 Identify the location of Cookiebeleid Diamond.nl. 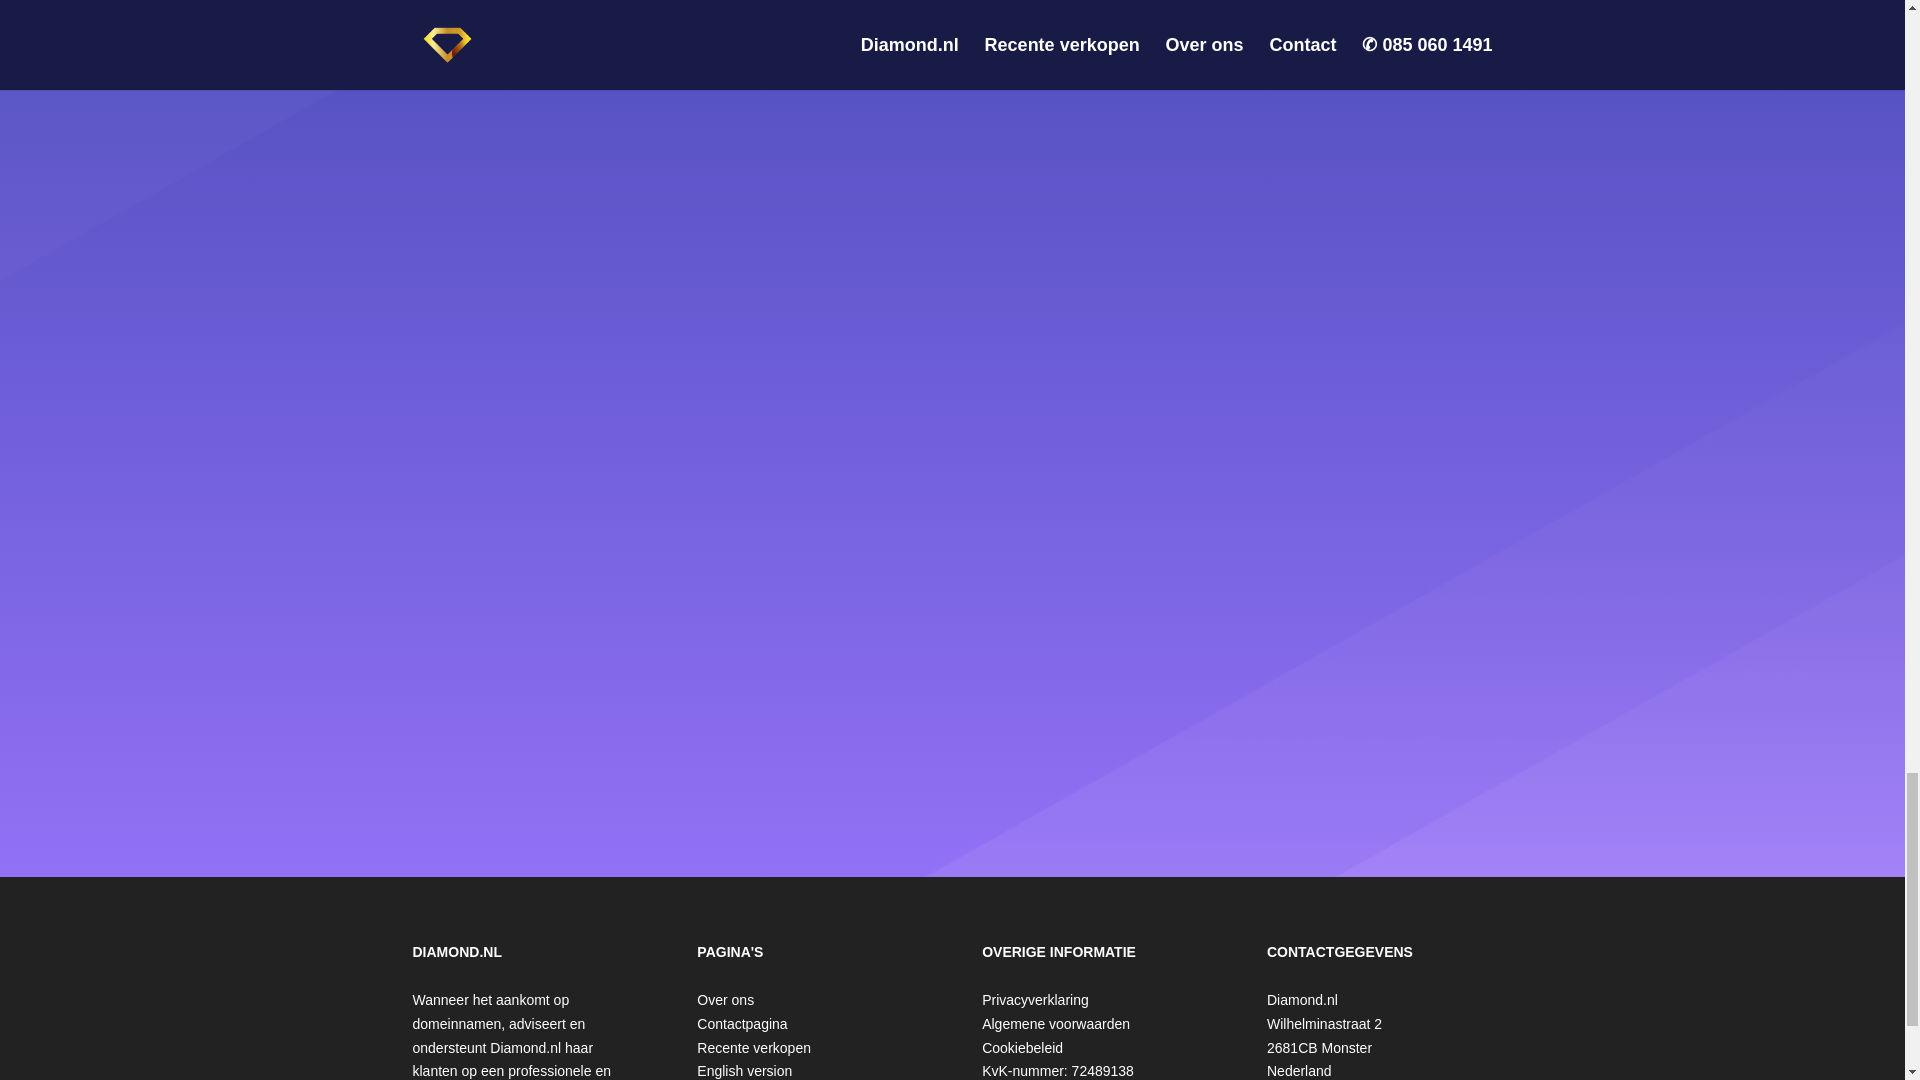
(1022, 1048).